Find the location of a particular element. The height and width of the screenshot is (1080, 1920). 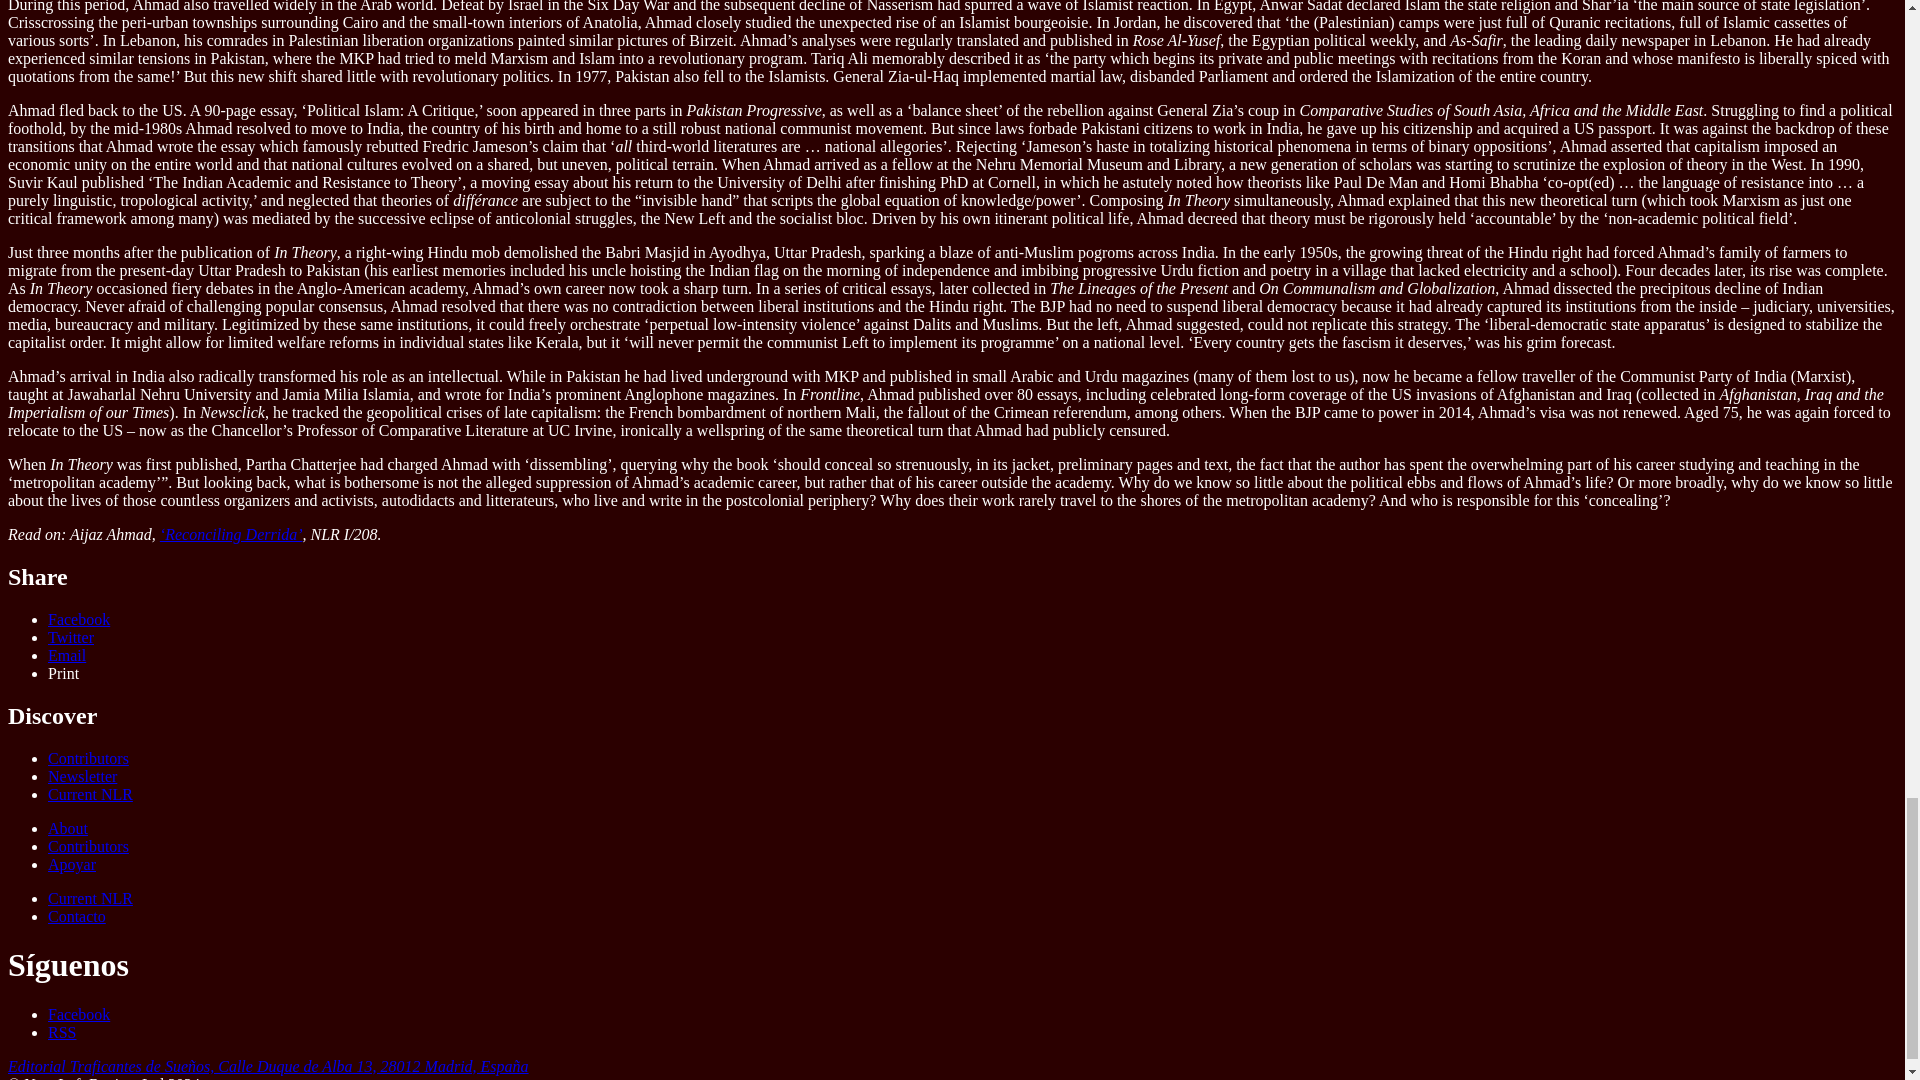

Facebook is located at coordinates (78, 619).